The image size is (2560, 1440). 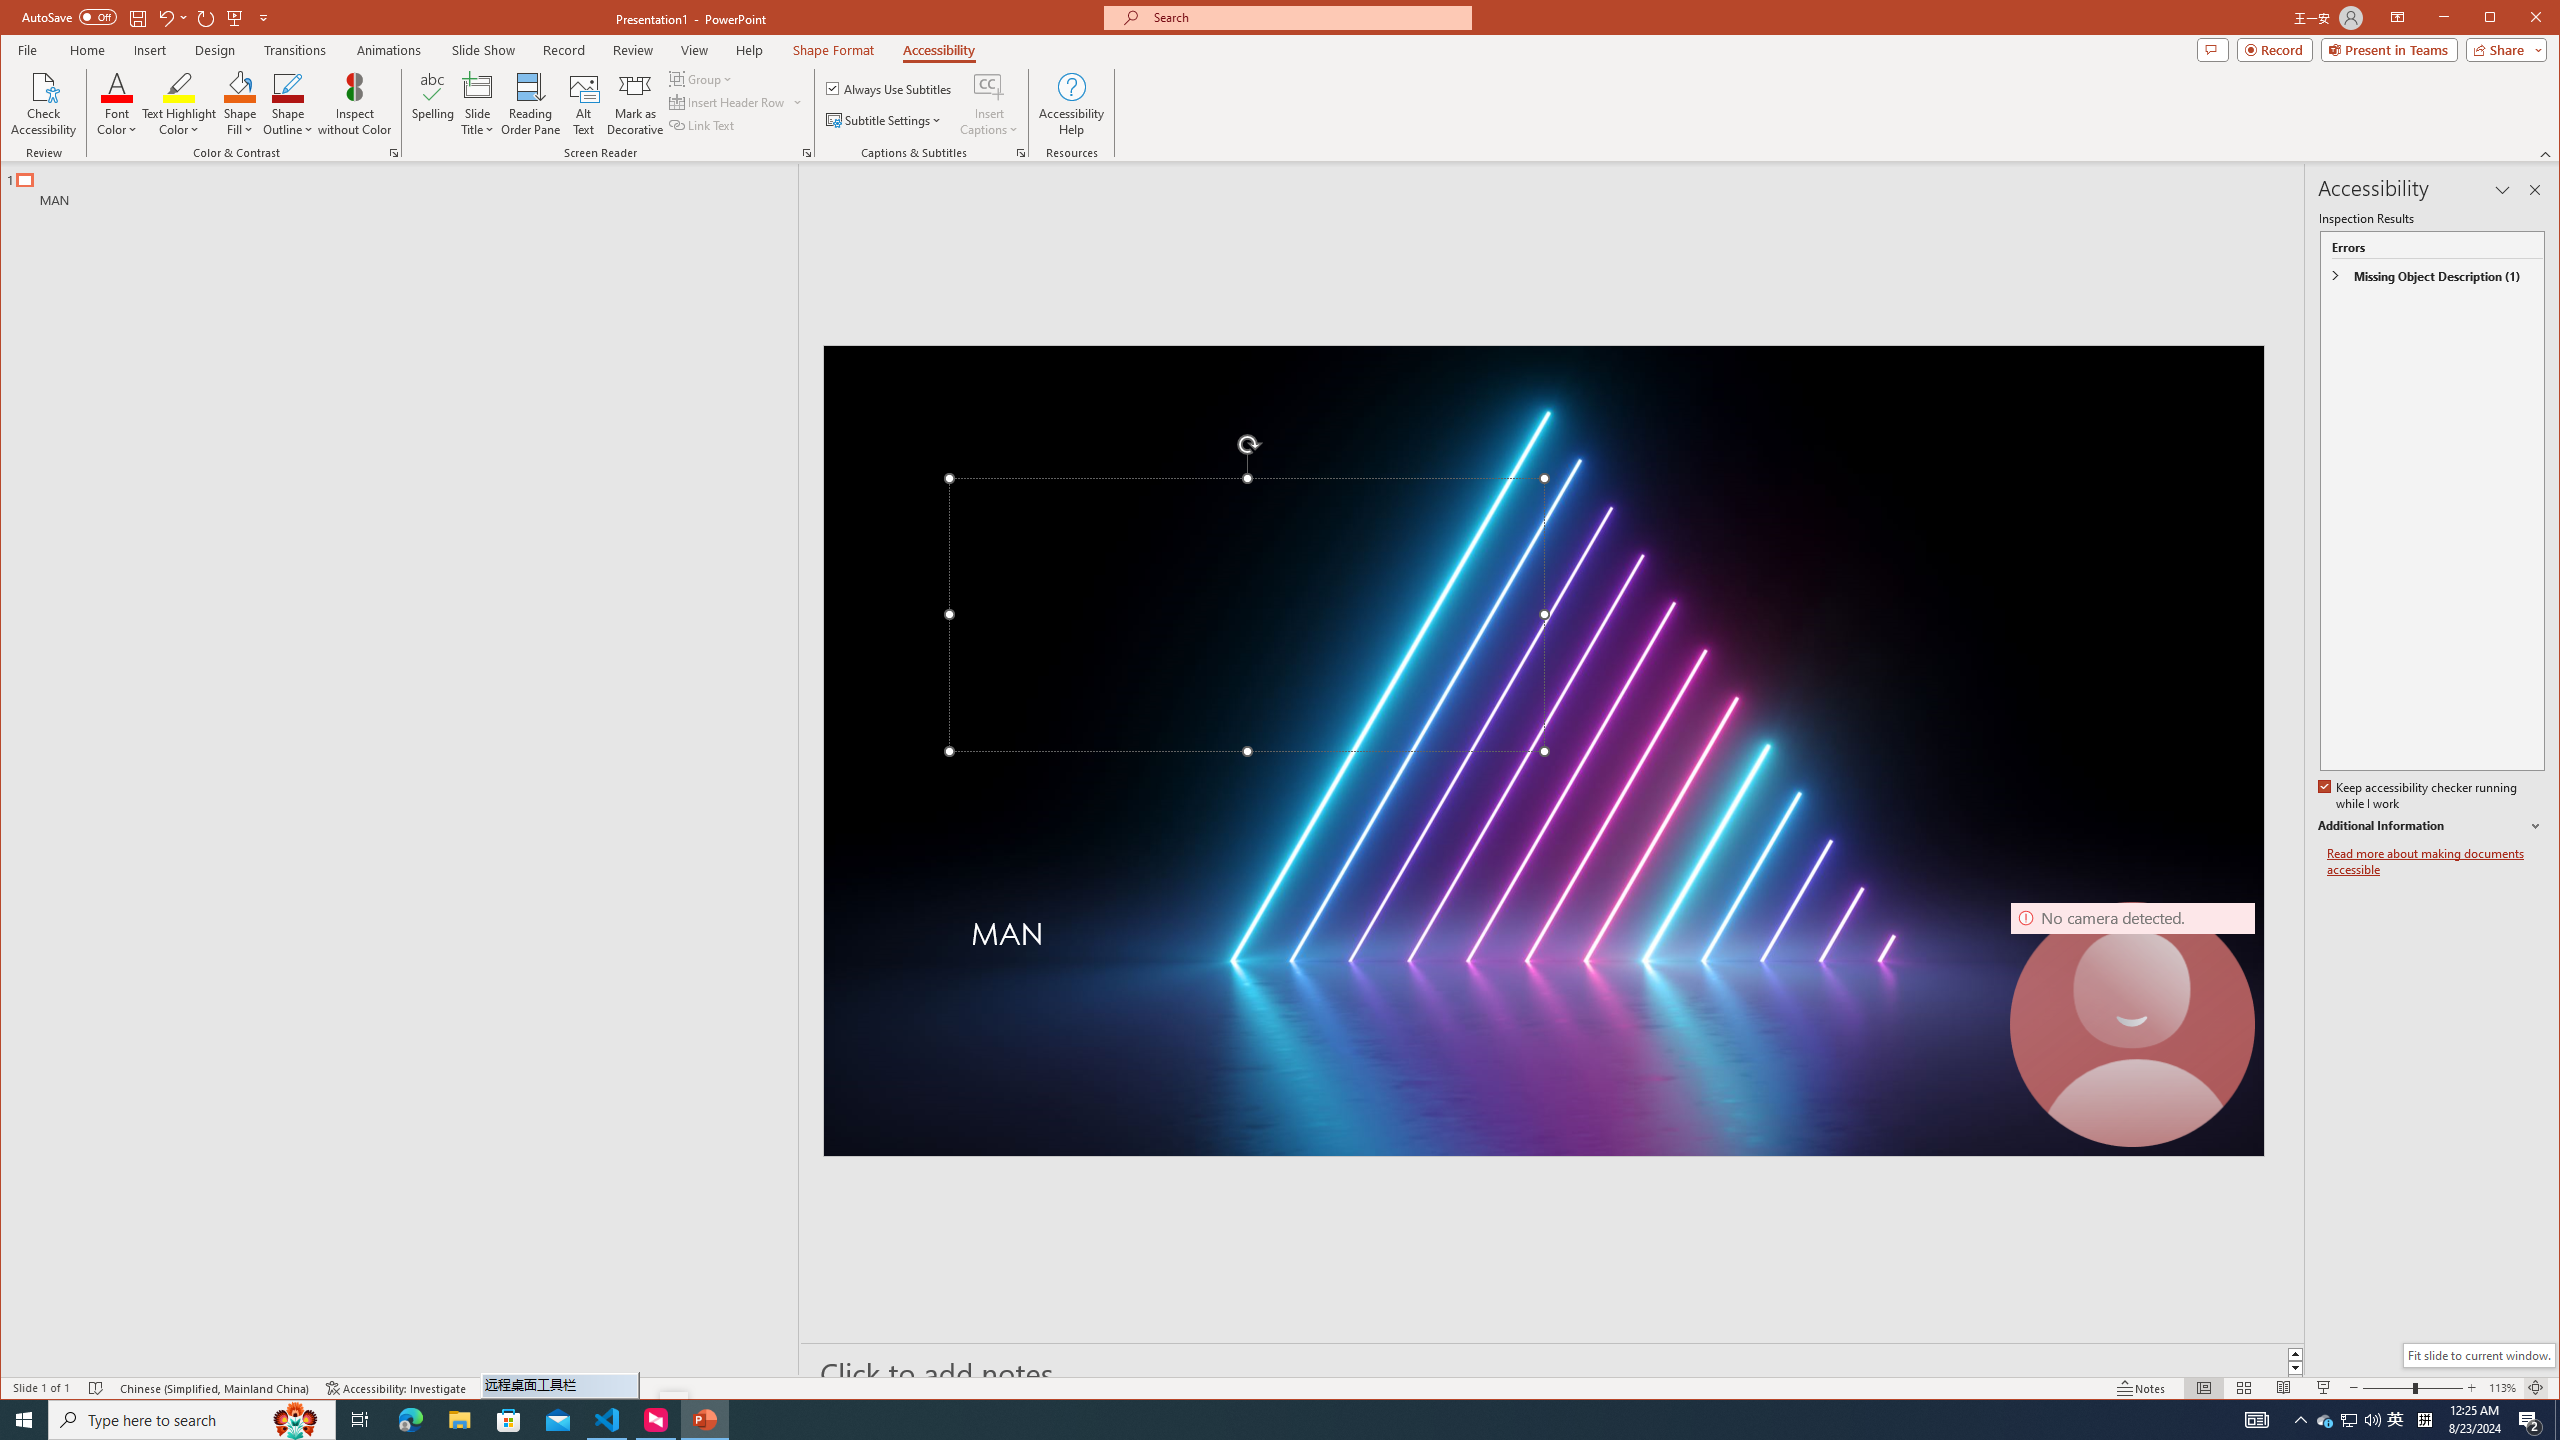 I want to click on Group, so click(x=702, y=78).